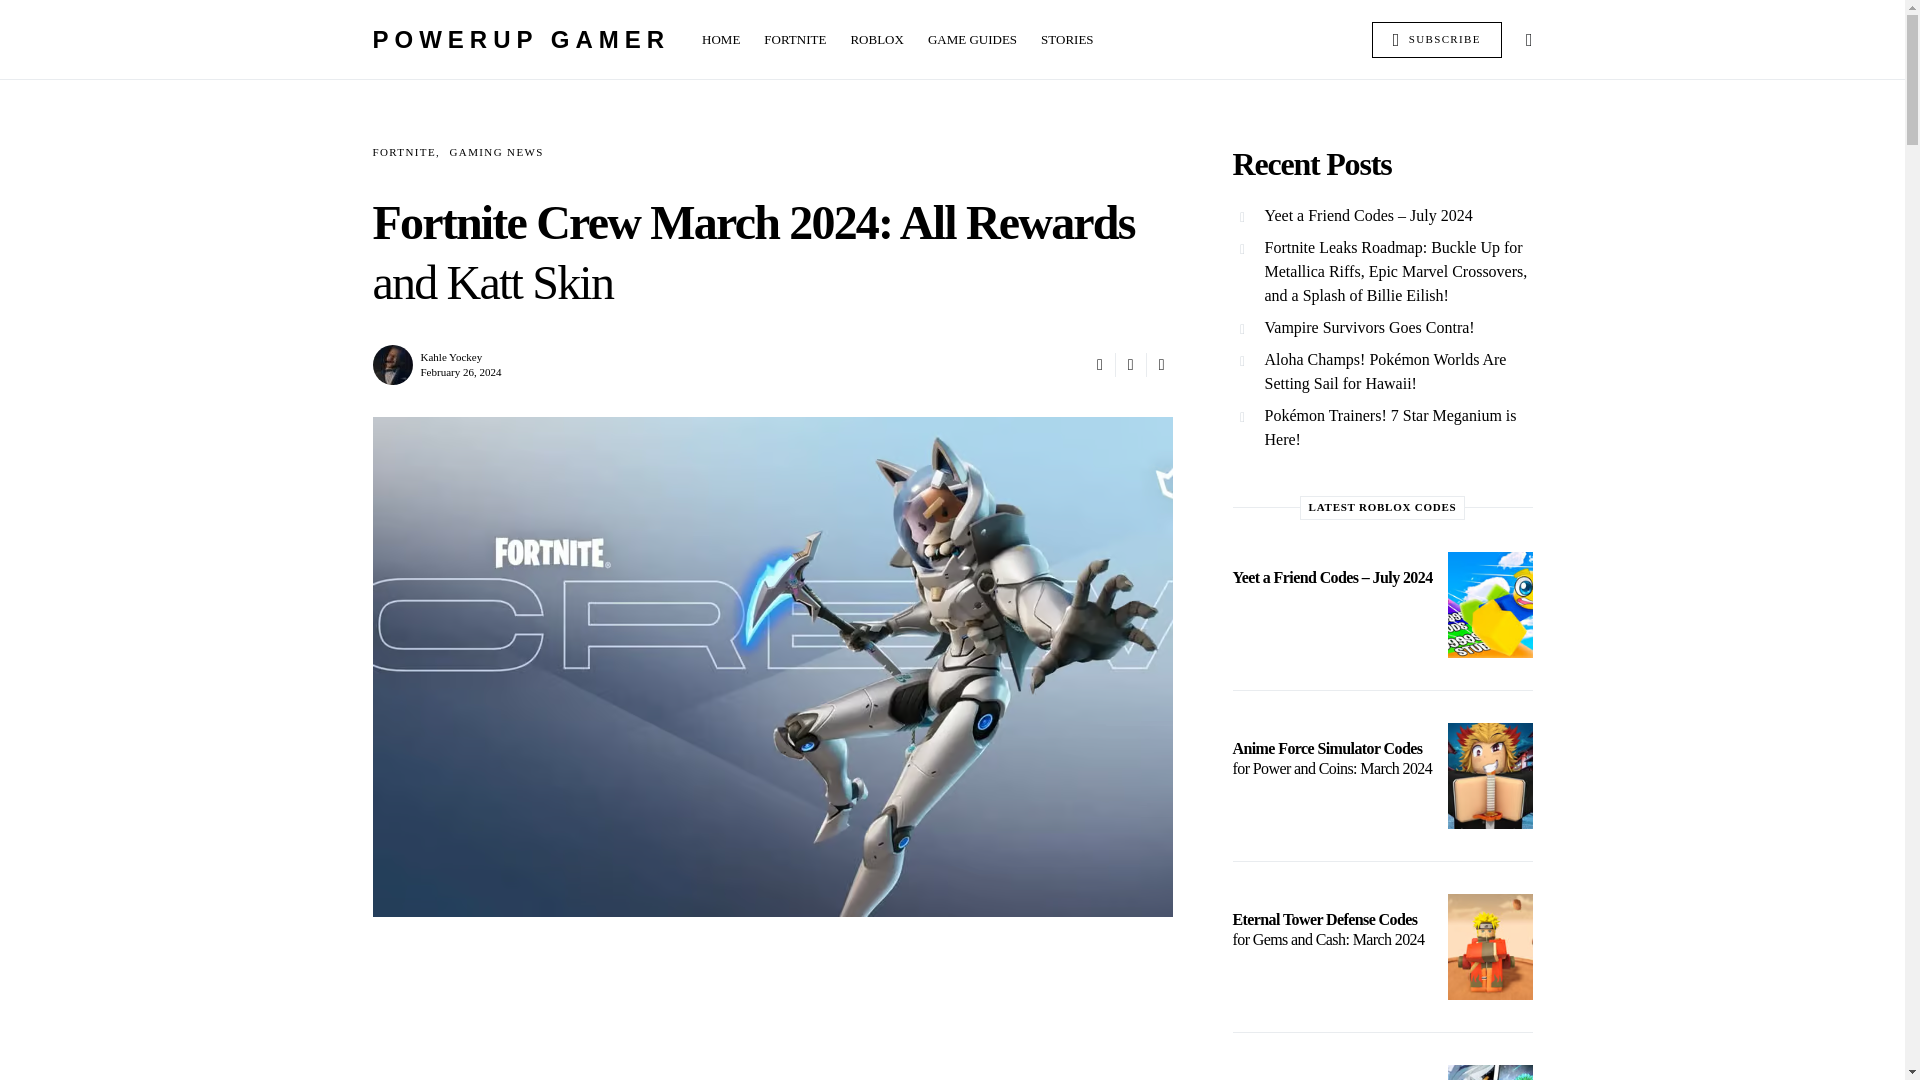  Describe the element at coordinates (450, 355) in the screenshot. I see `Kahle Yockey` at that location.